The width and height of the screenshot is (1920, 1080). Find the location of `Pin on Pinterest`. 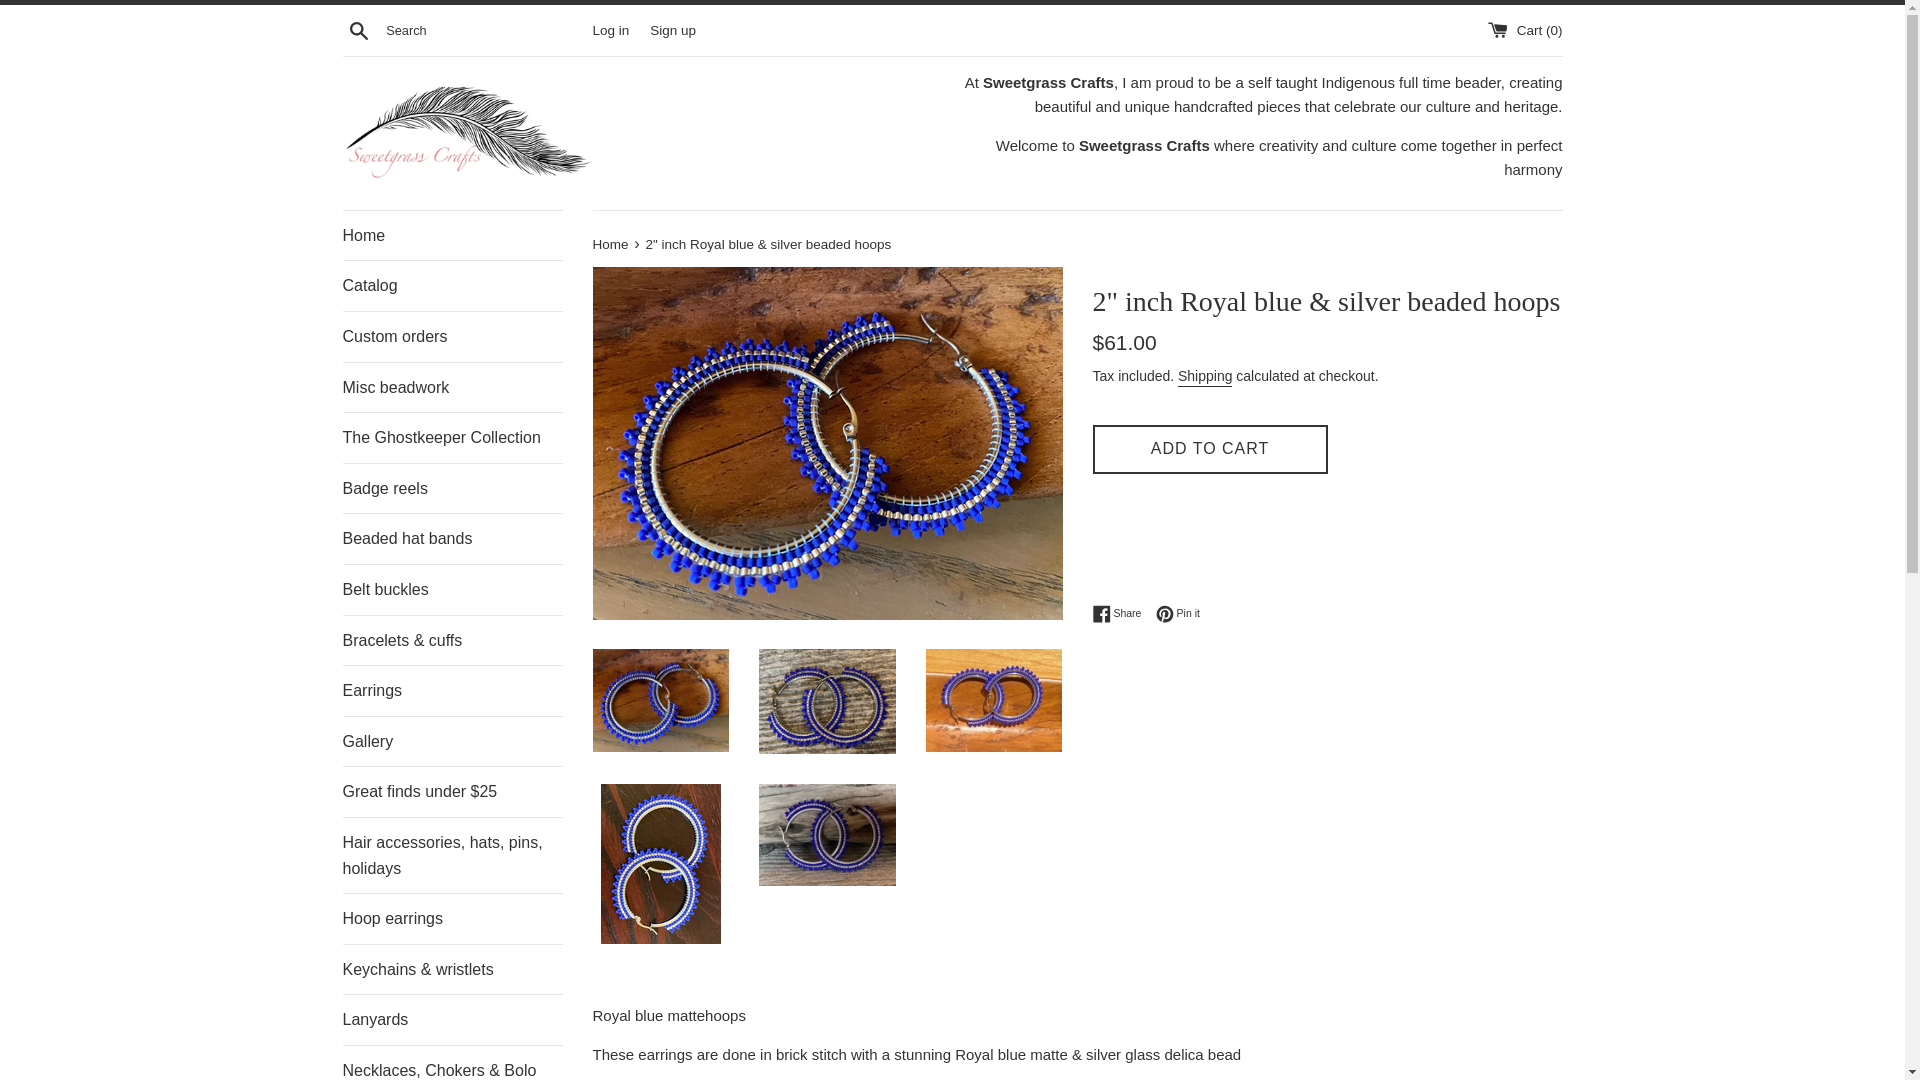

Pin on Pinterest is located at coordinates (1178, 614).